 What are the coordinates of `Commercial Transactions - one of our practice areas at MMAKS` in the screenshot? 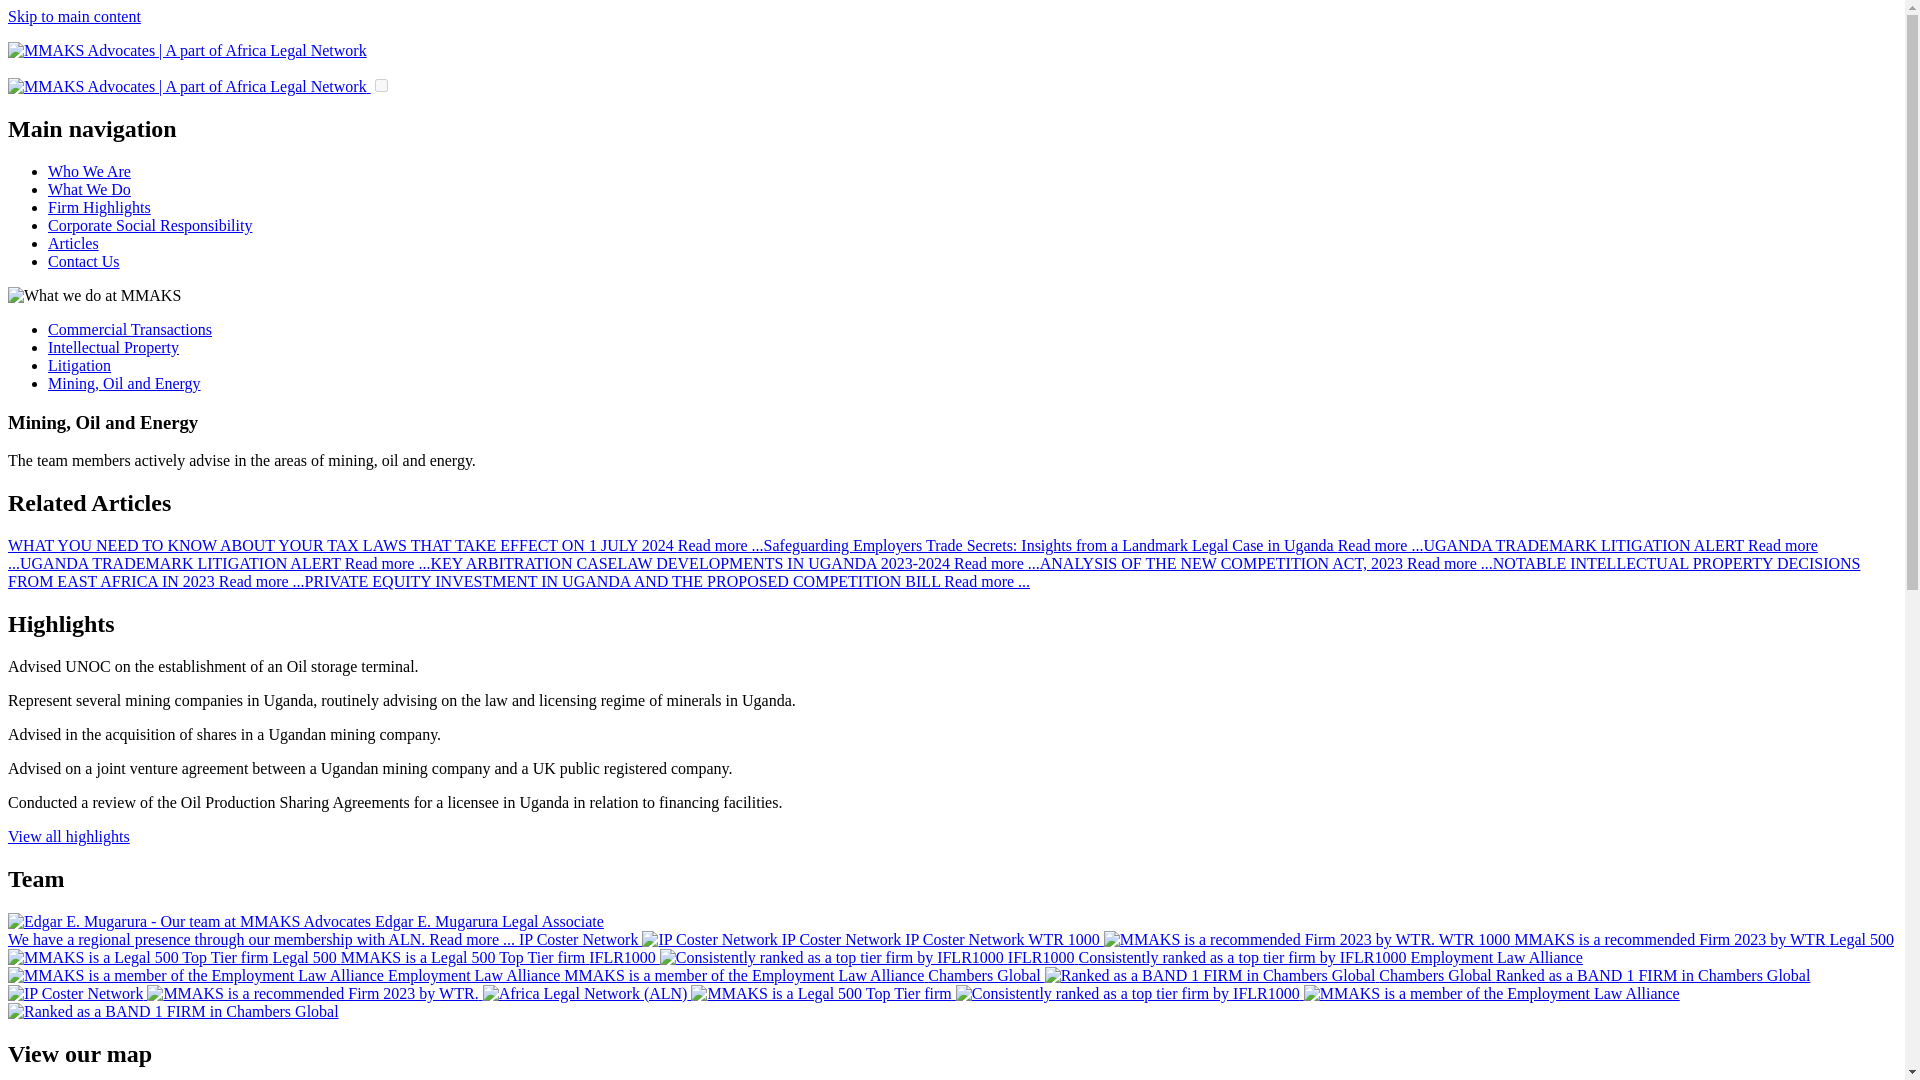 It's located at (130, 329).